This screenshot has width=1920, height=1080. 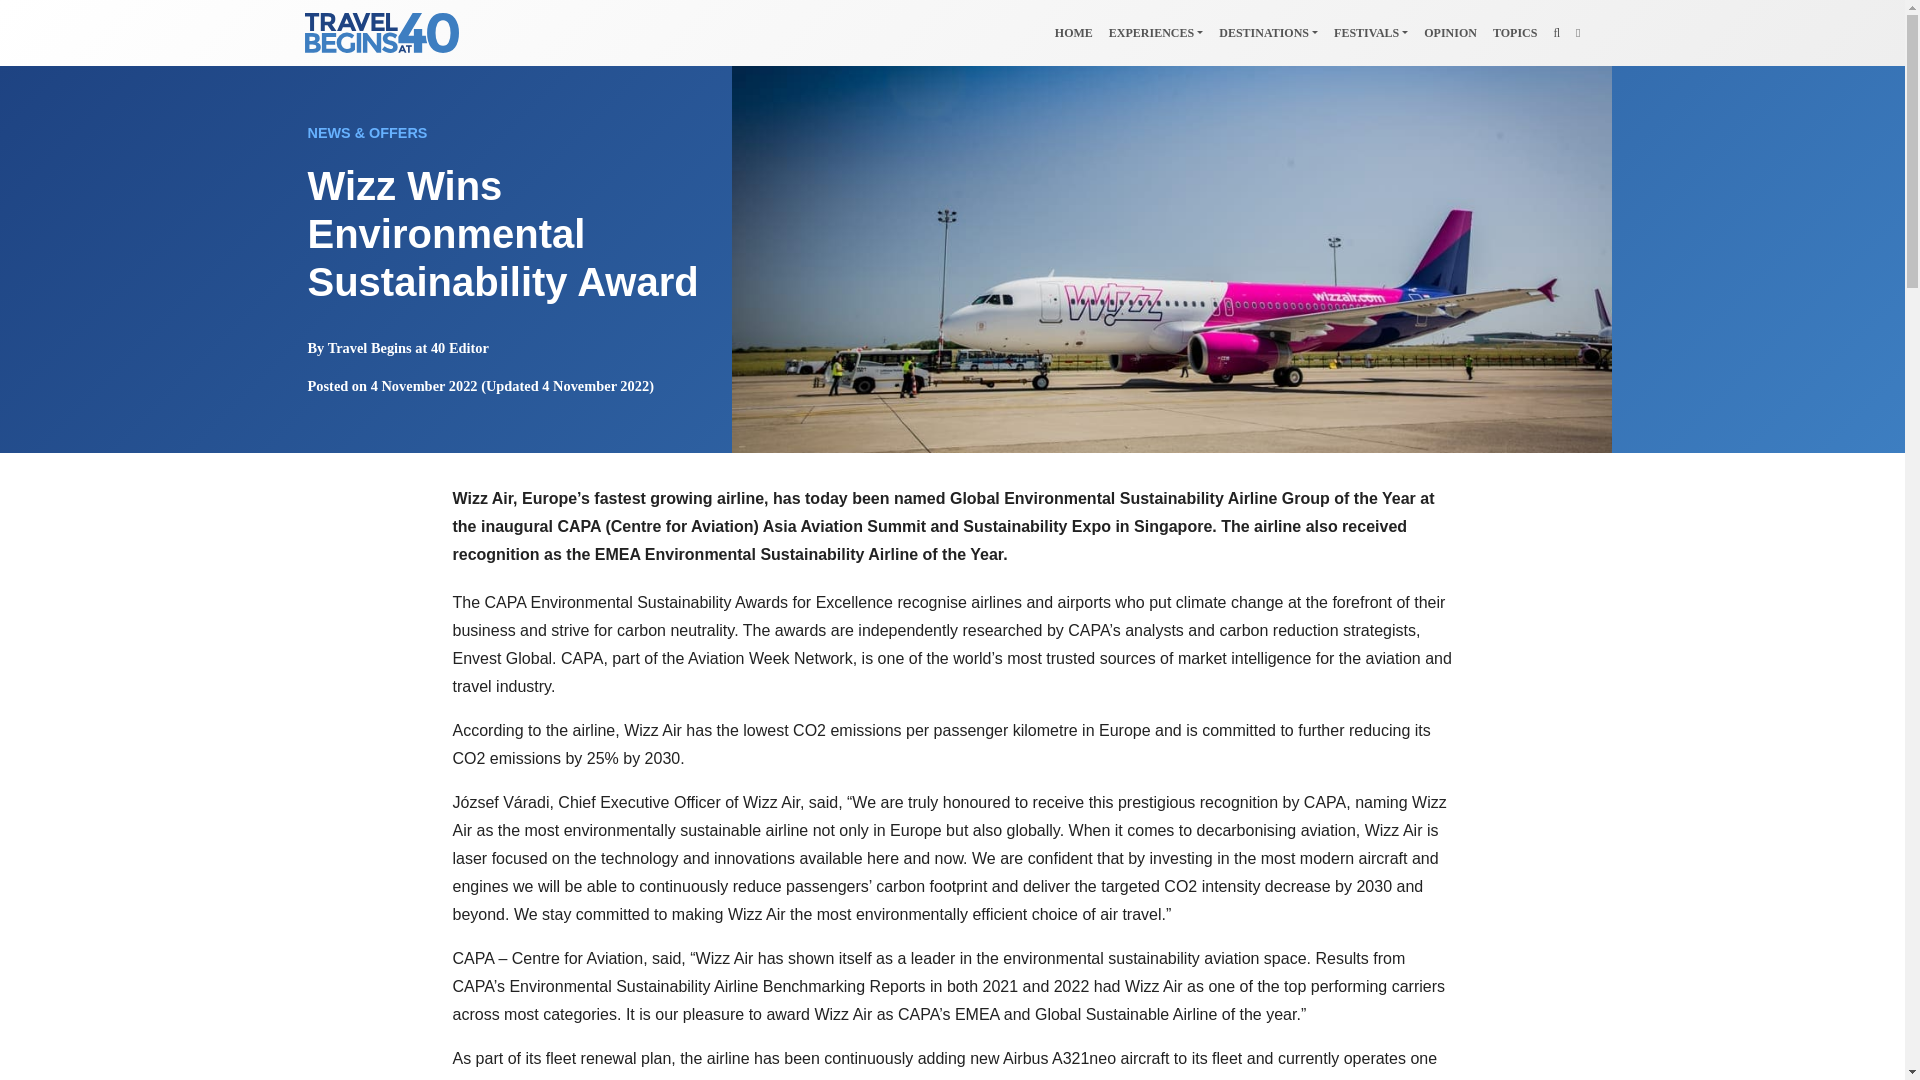 I want to click on DESTINATIONS, so click(x=1268, y=32).